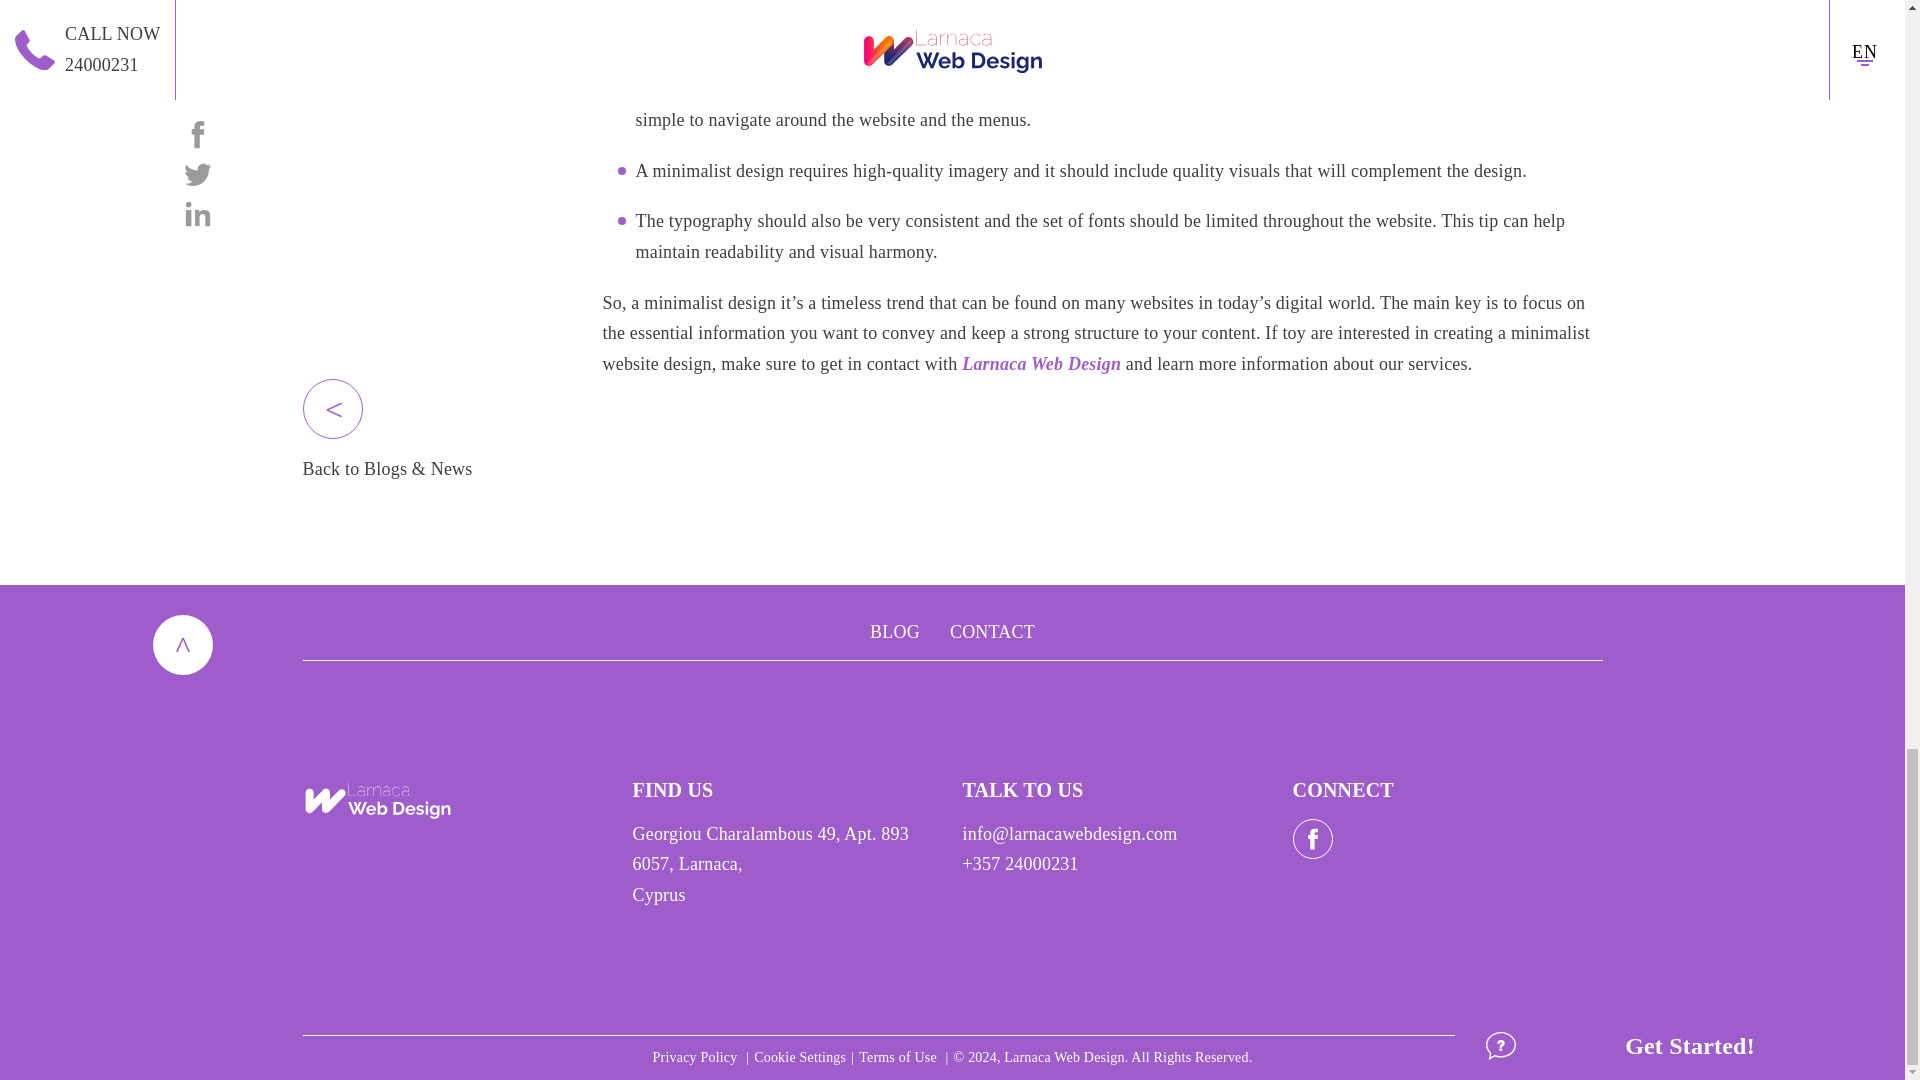  I want to click on Privacy Policy, so click(696, 1056).